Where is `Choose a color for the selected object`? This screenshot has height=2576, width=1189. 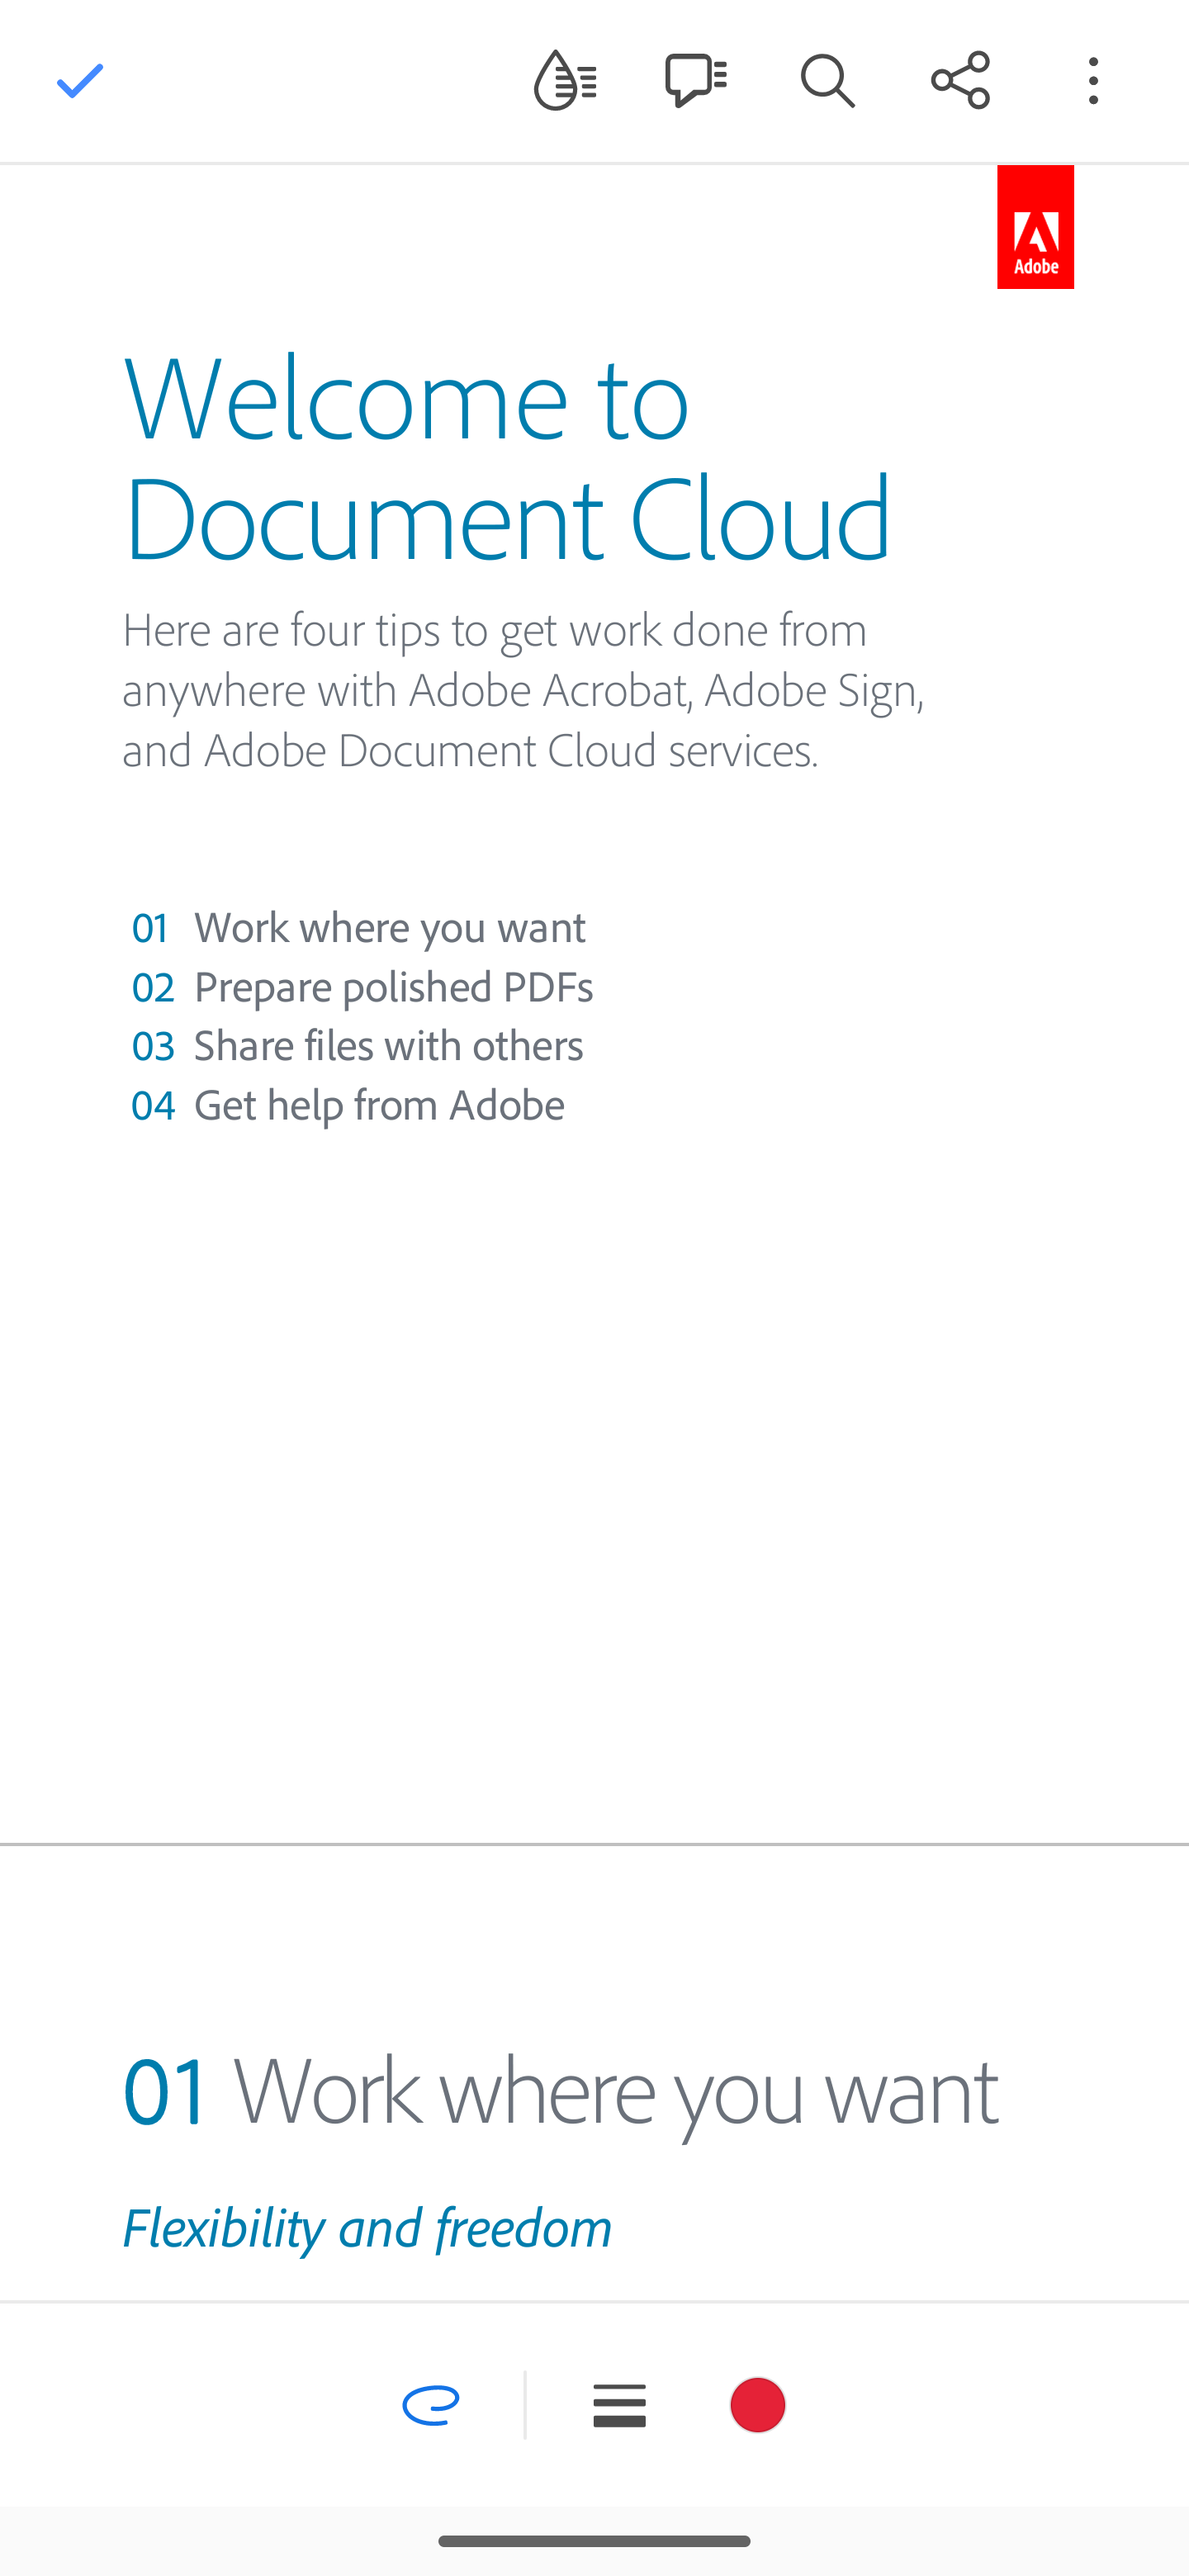
Choose a color for the selected object is located at coordinates (758, 2406).